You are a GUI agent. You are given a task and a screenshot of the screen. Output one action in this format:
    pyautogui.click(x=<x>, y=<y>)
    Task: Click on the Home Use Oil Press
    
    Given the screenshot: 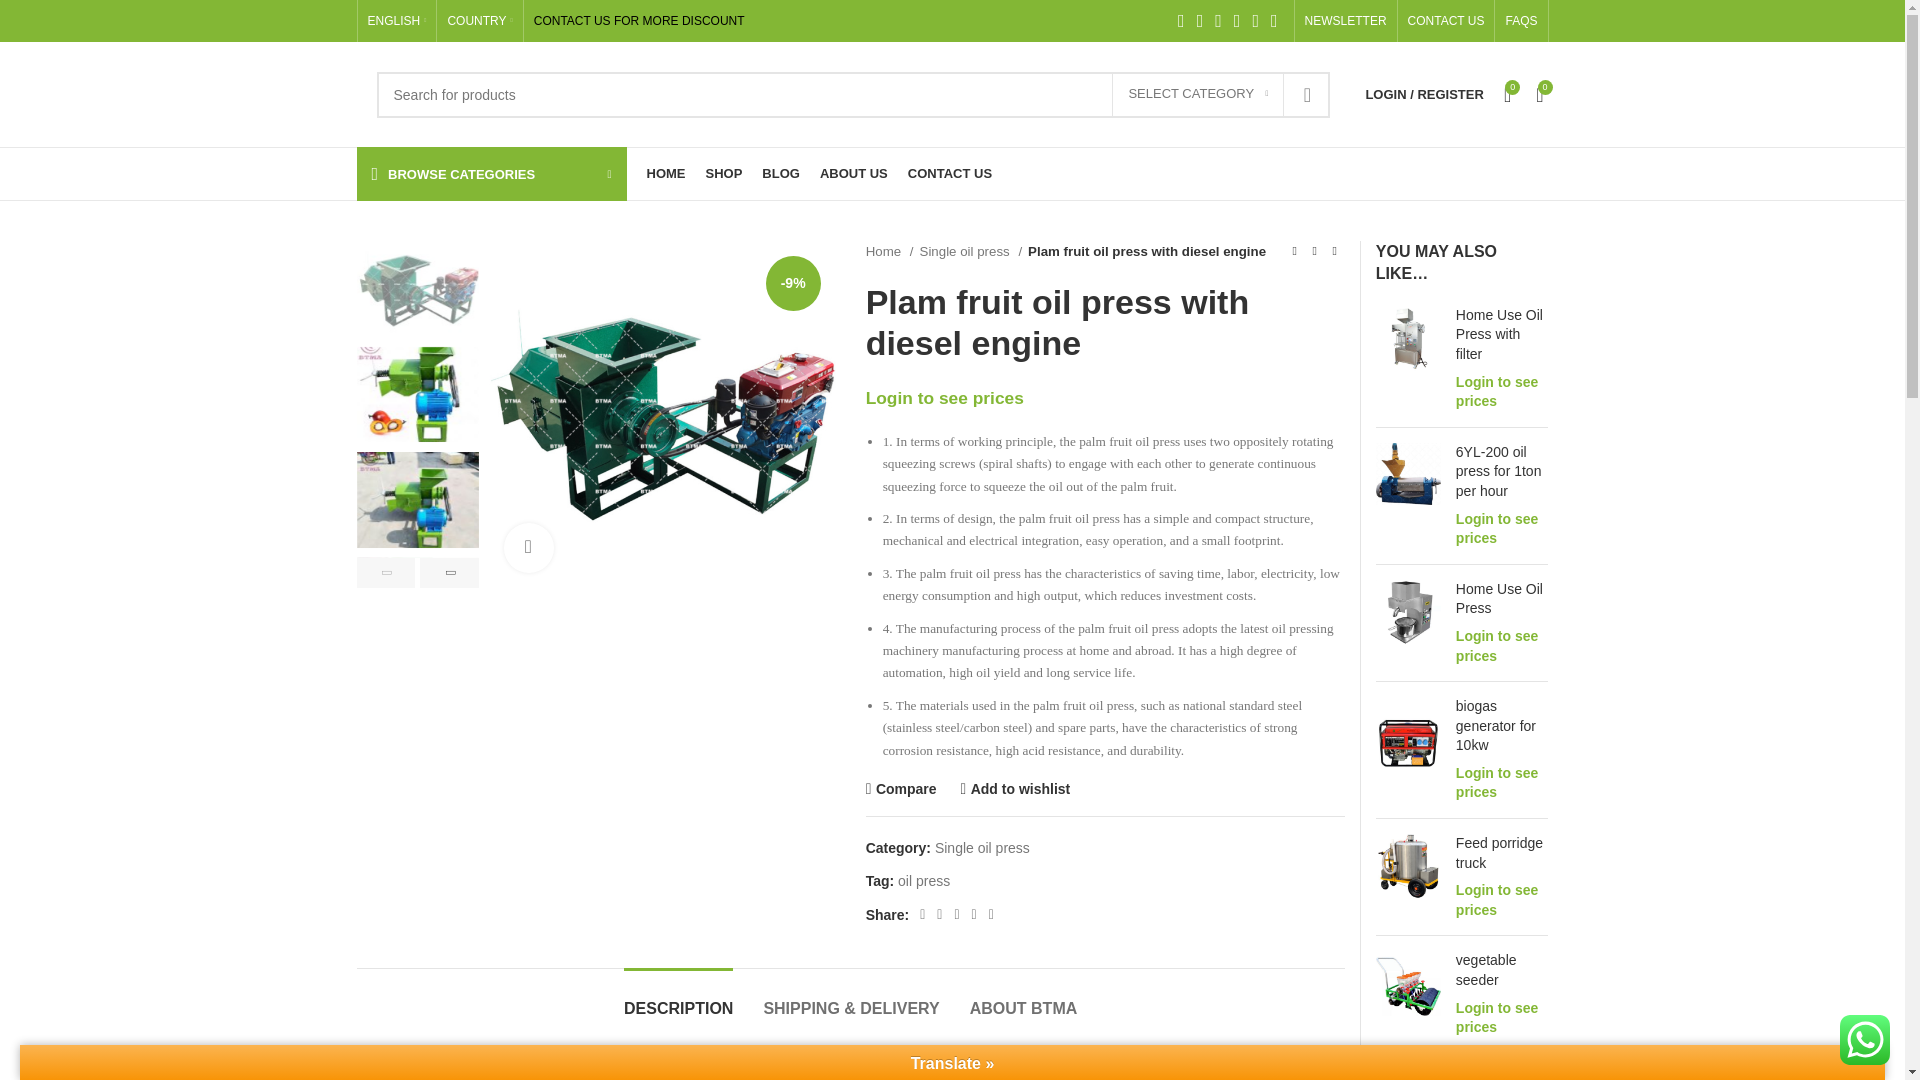 What is the action you would take?
    pyautogui.click(x=1502, y=598)
    